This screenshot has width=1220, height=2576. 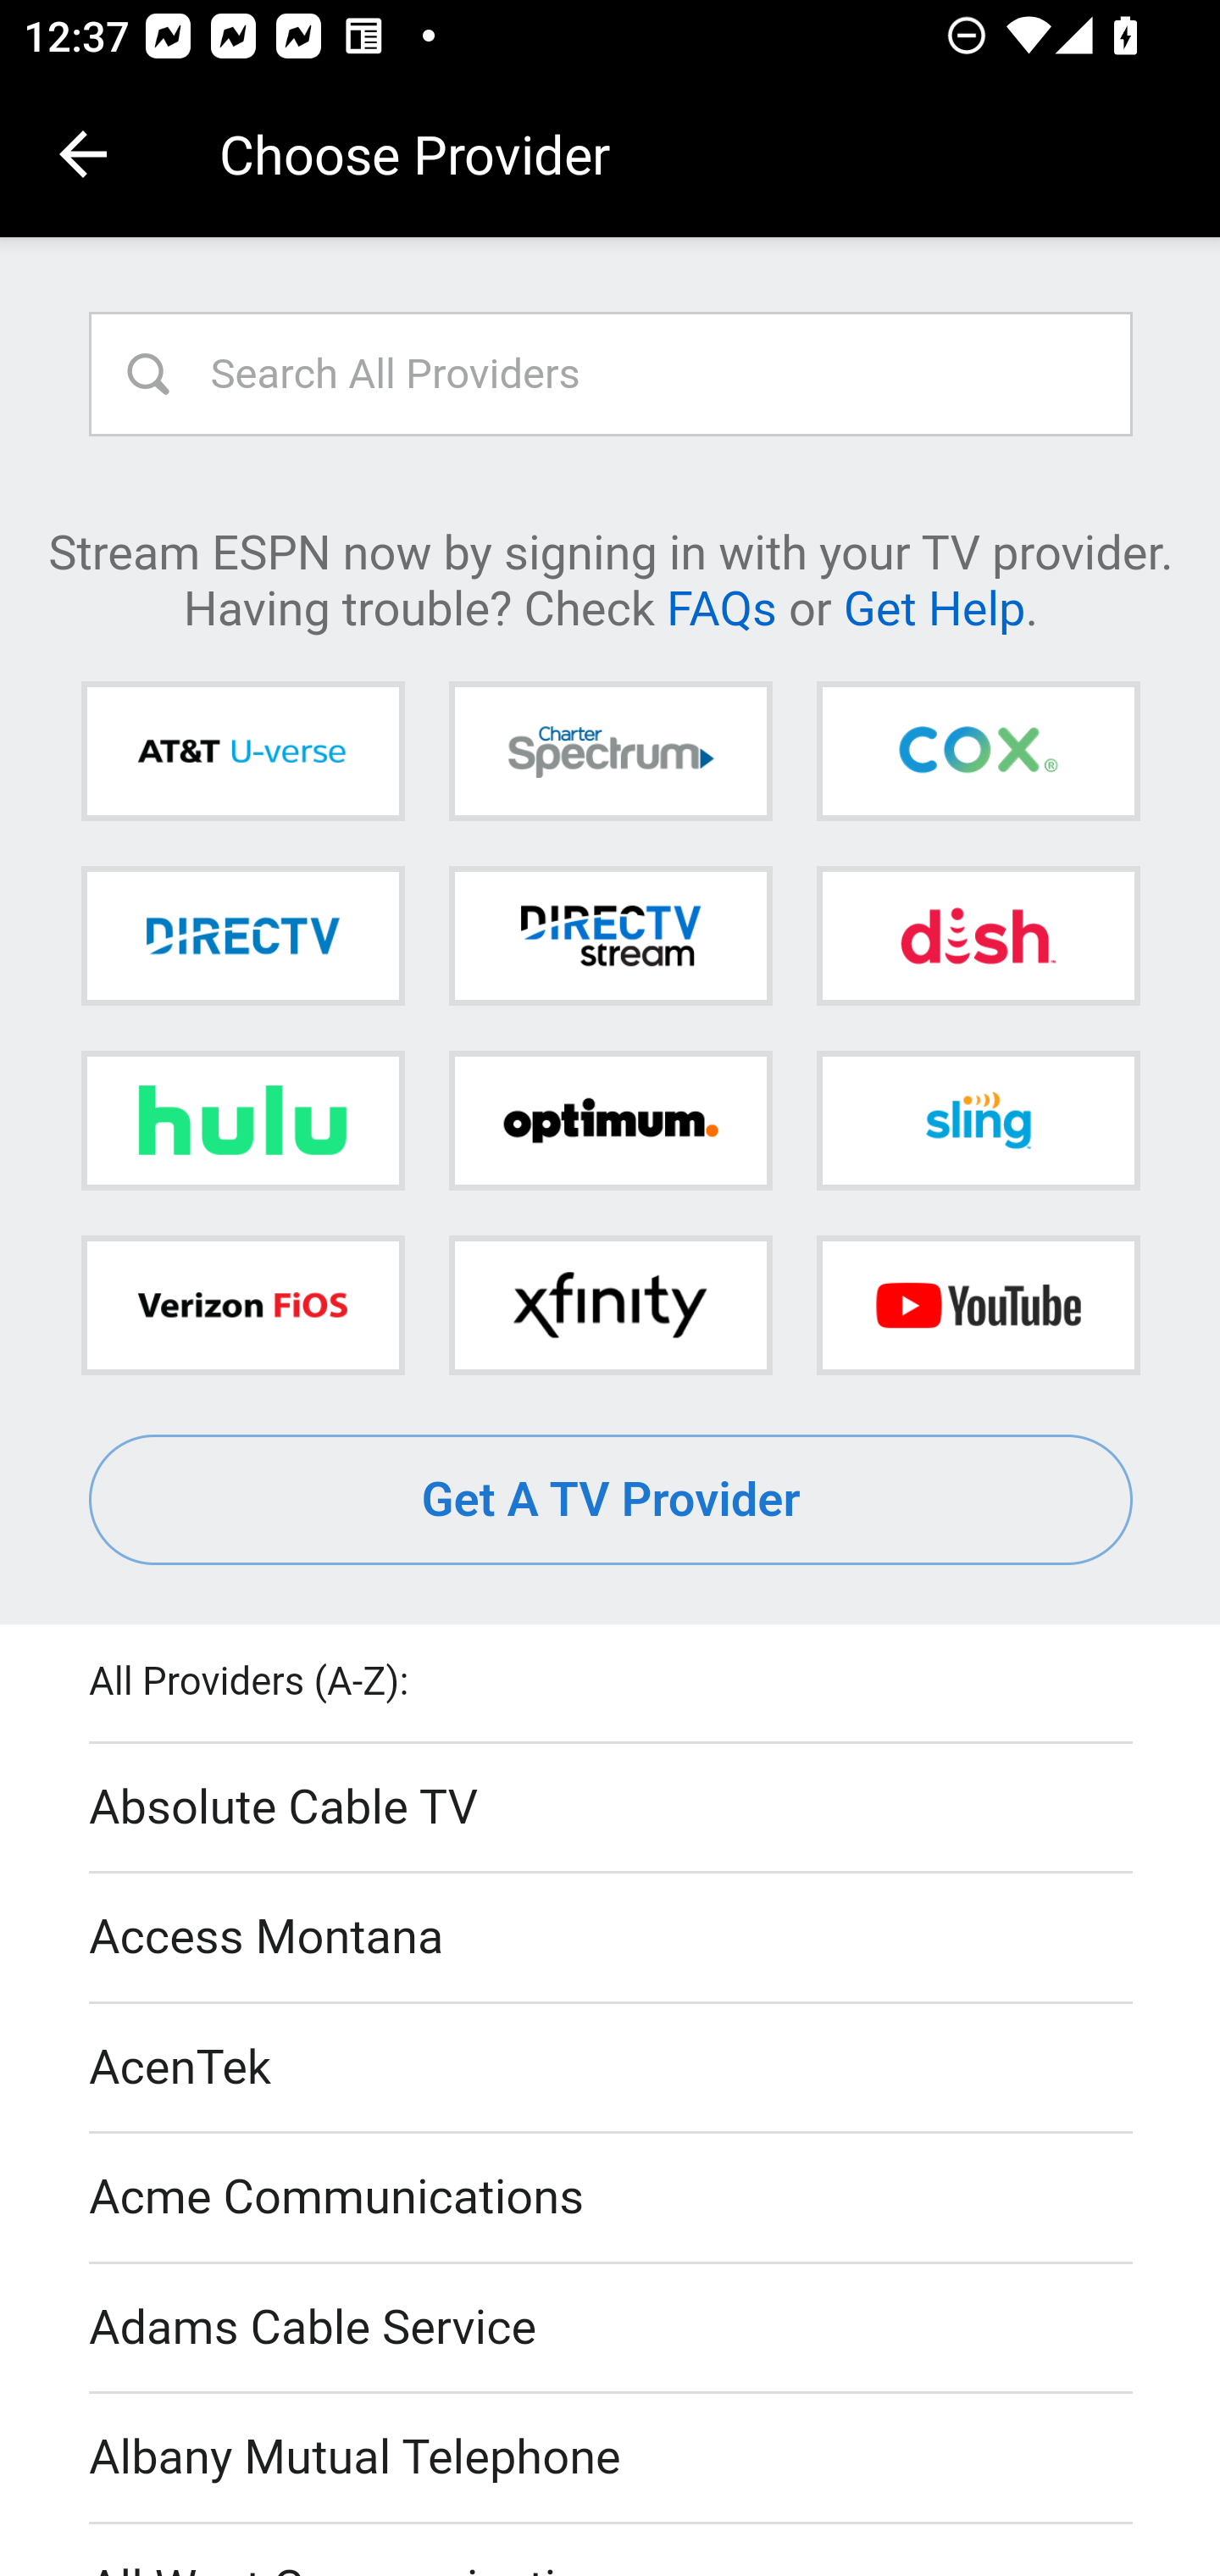 I want to click on Charter Spectrum, so click(x=610, y=752).